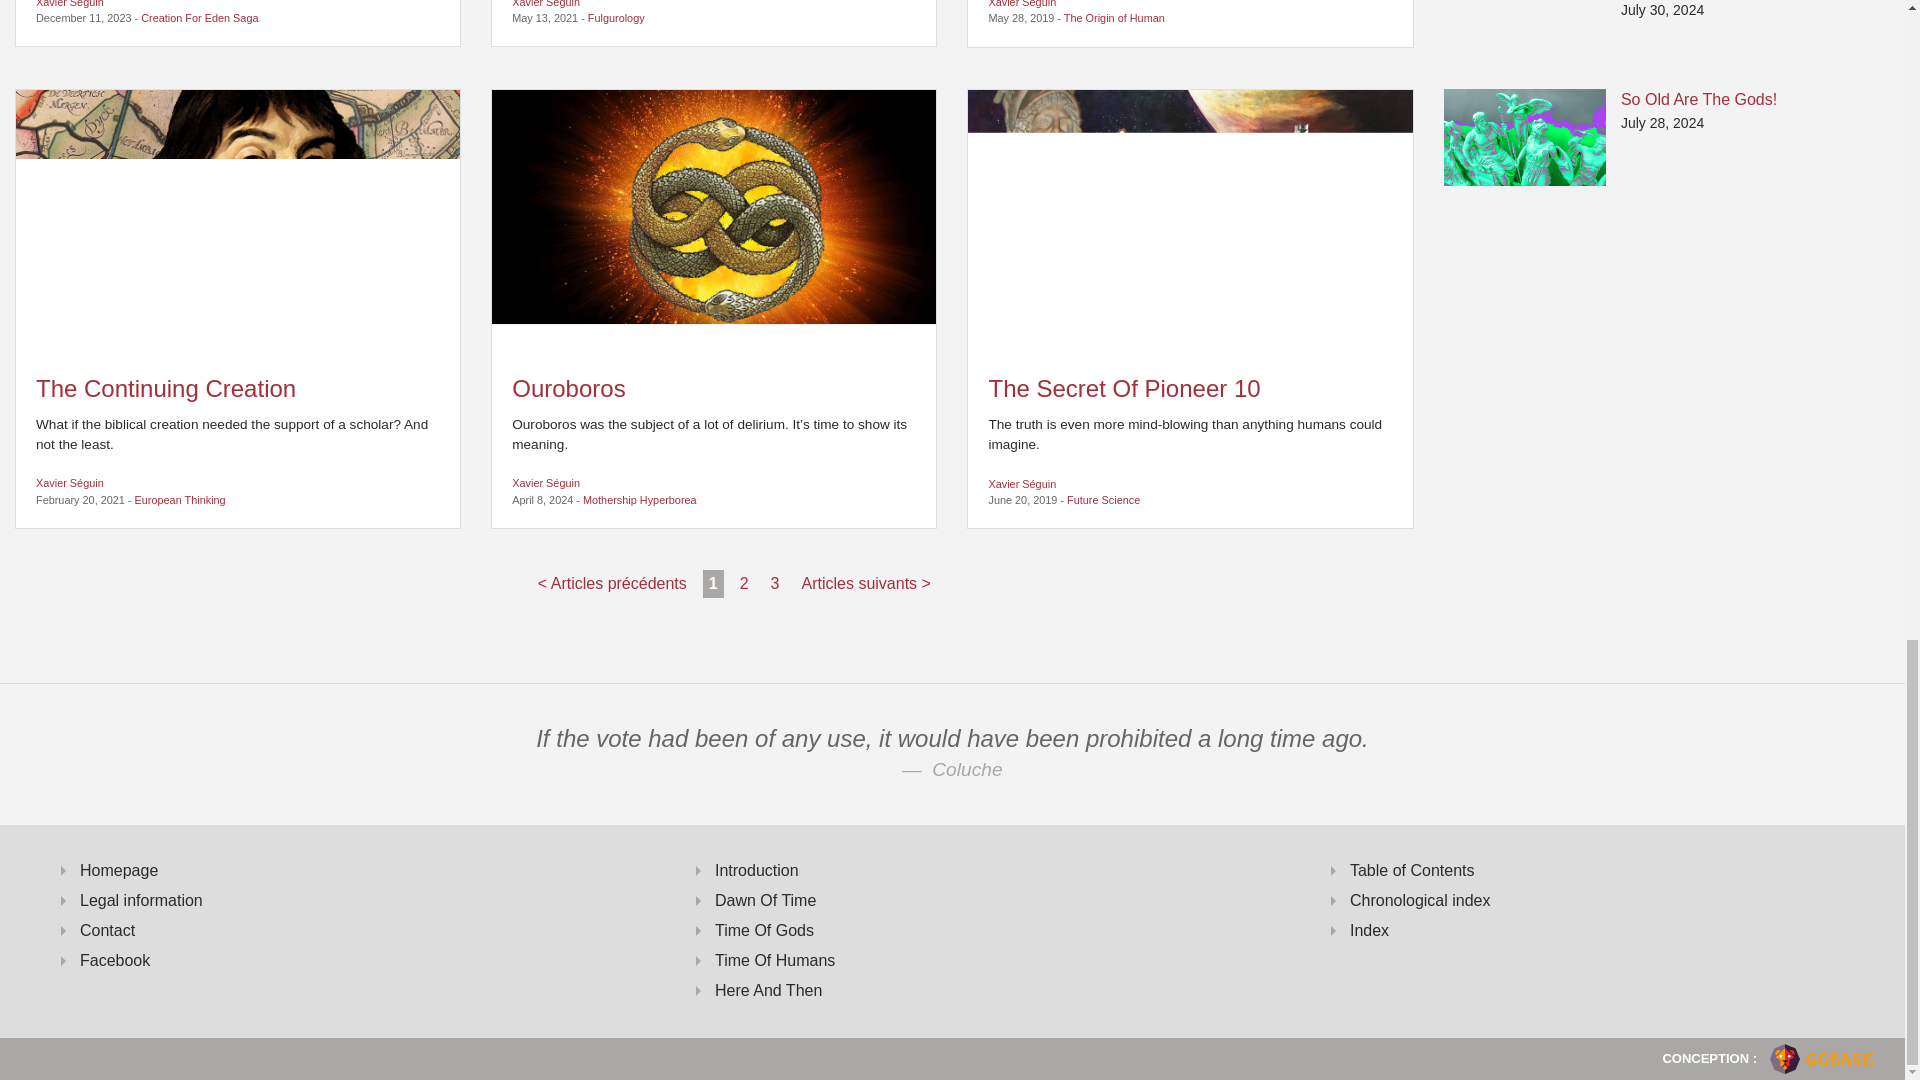 The height and width of the screenshot is (1080, 1920). What do you see at coordinates (714, 221) in the screenshot?
I see `Ouroboros` at bounding box center [714, 221].